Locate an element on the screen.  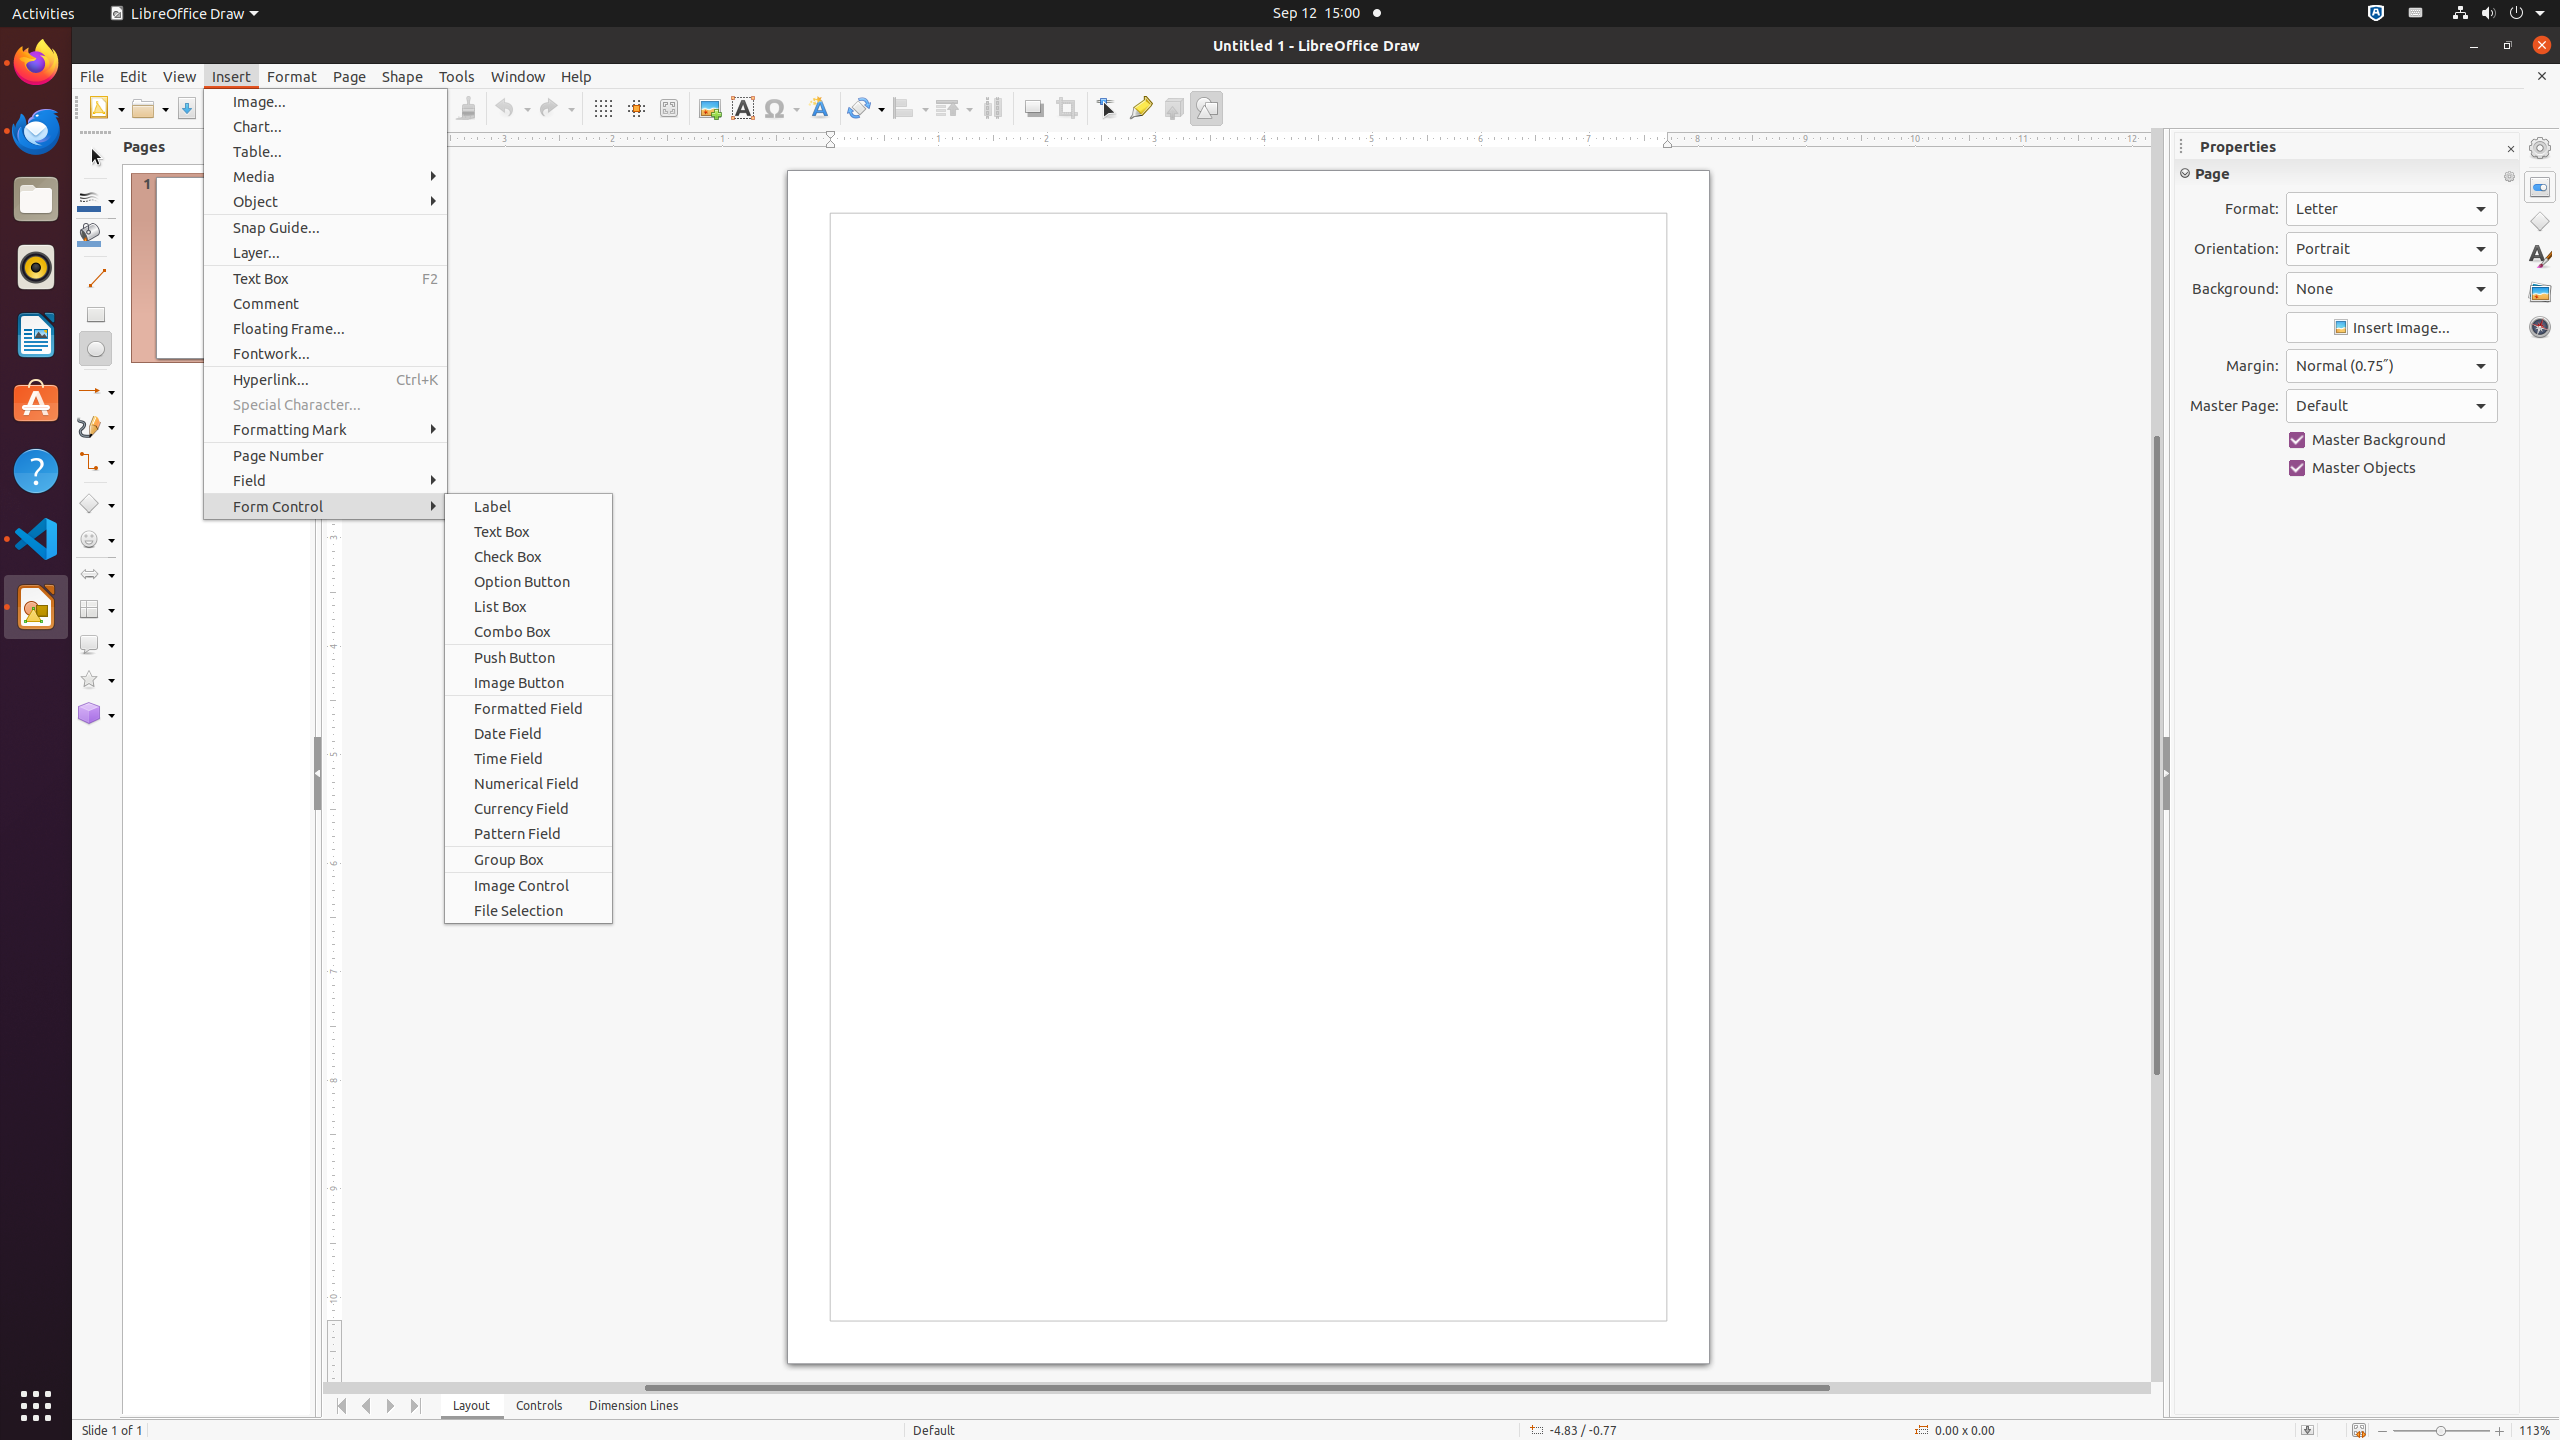
Floating Frame... is located at coordinates (326, 328).